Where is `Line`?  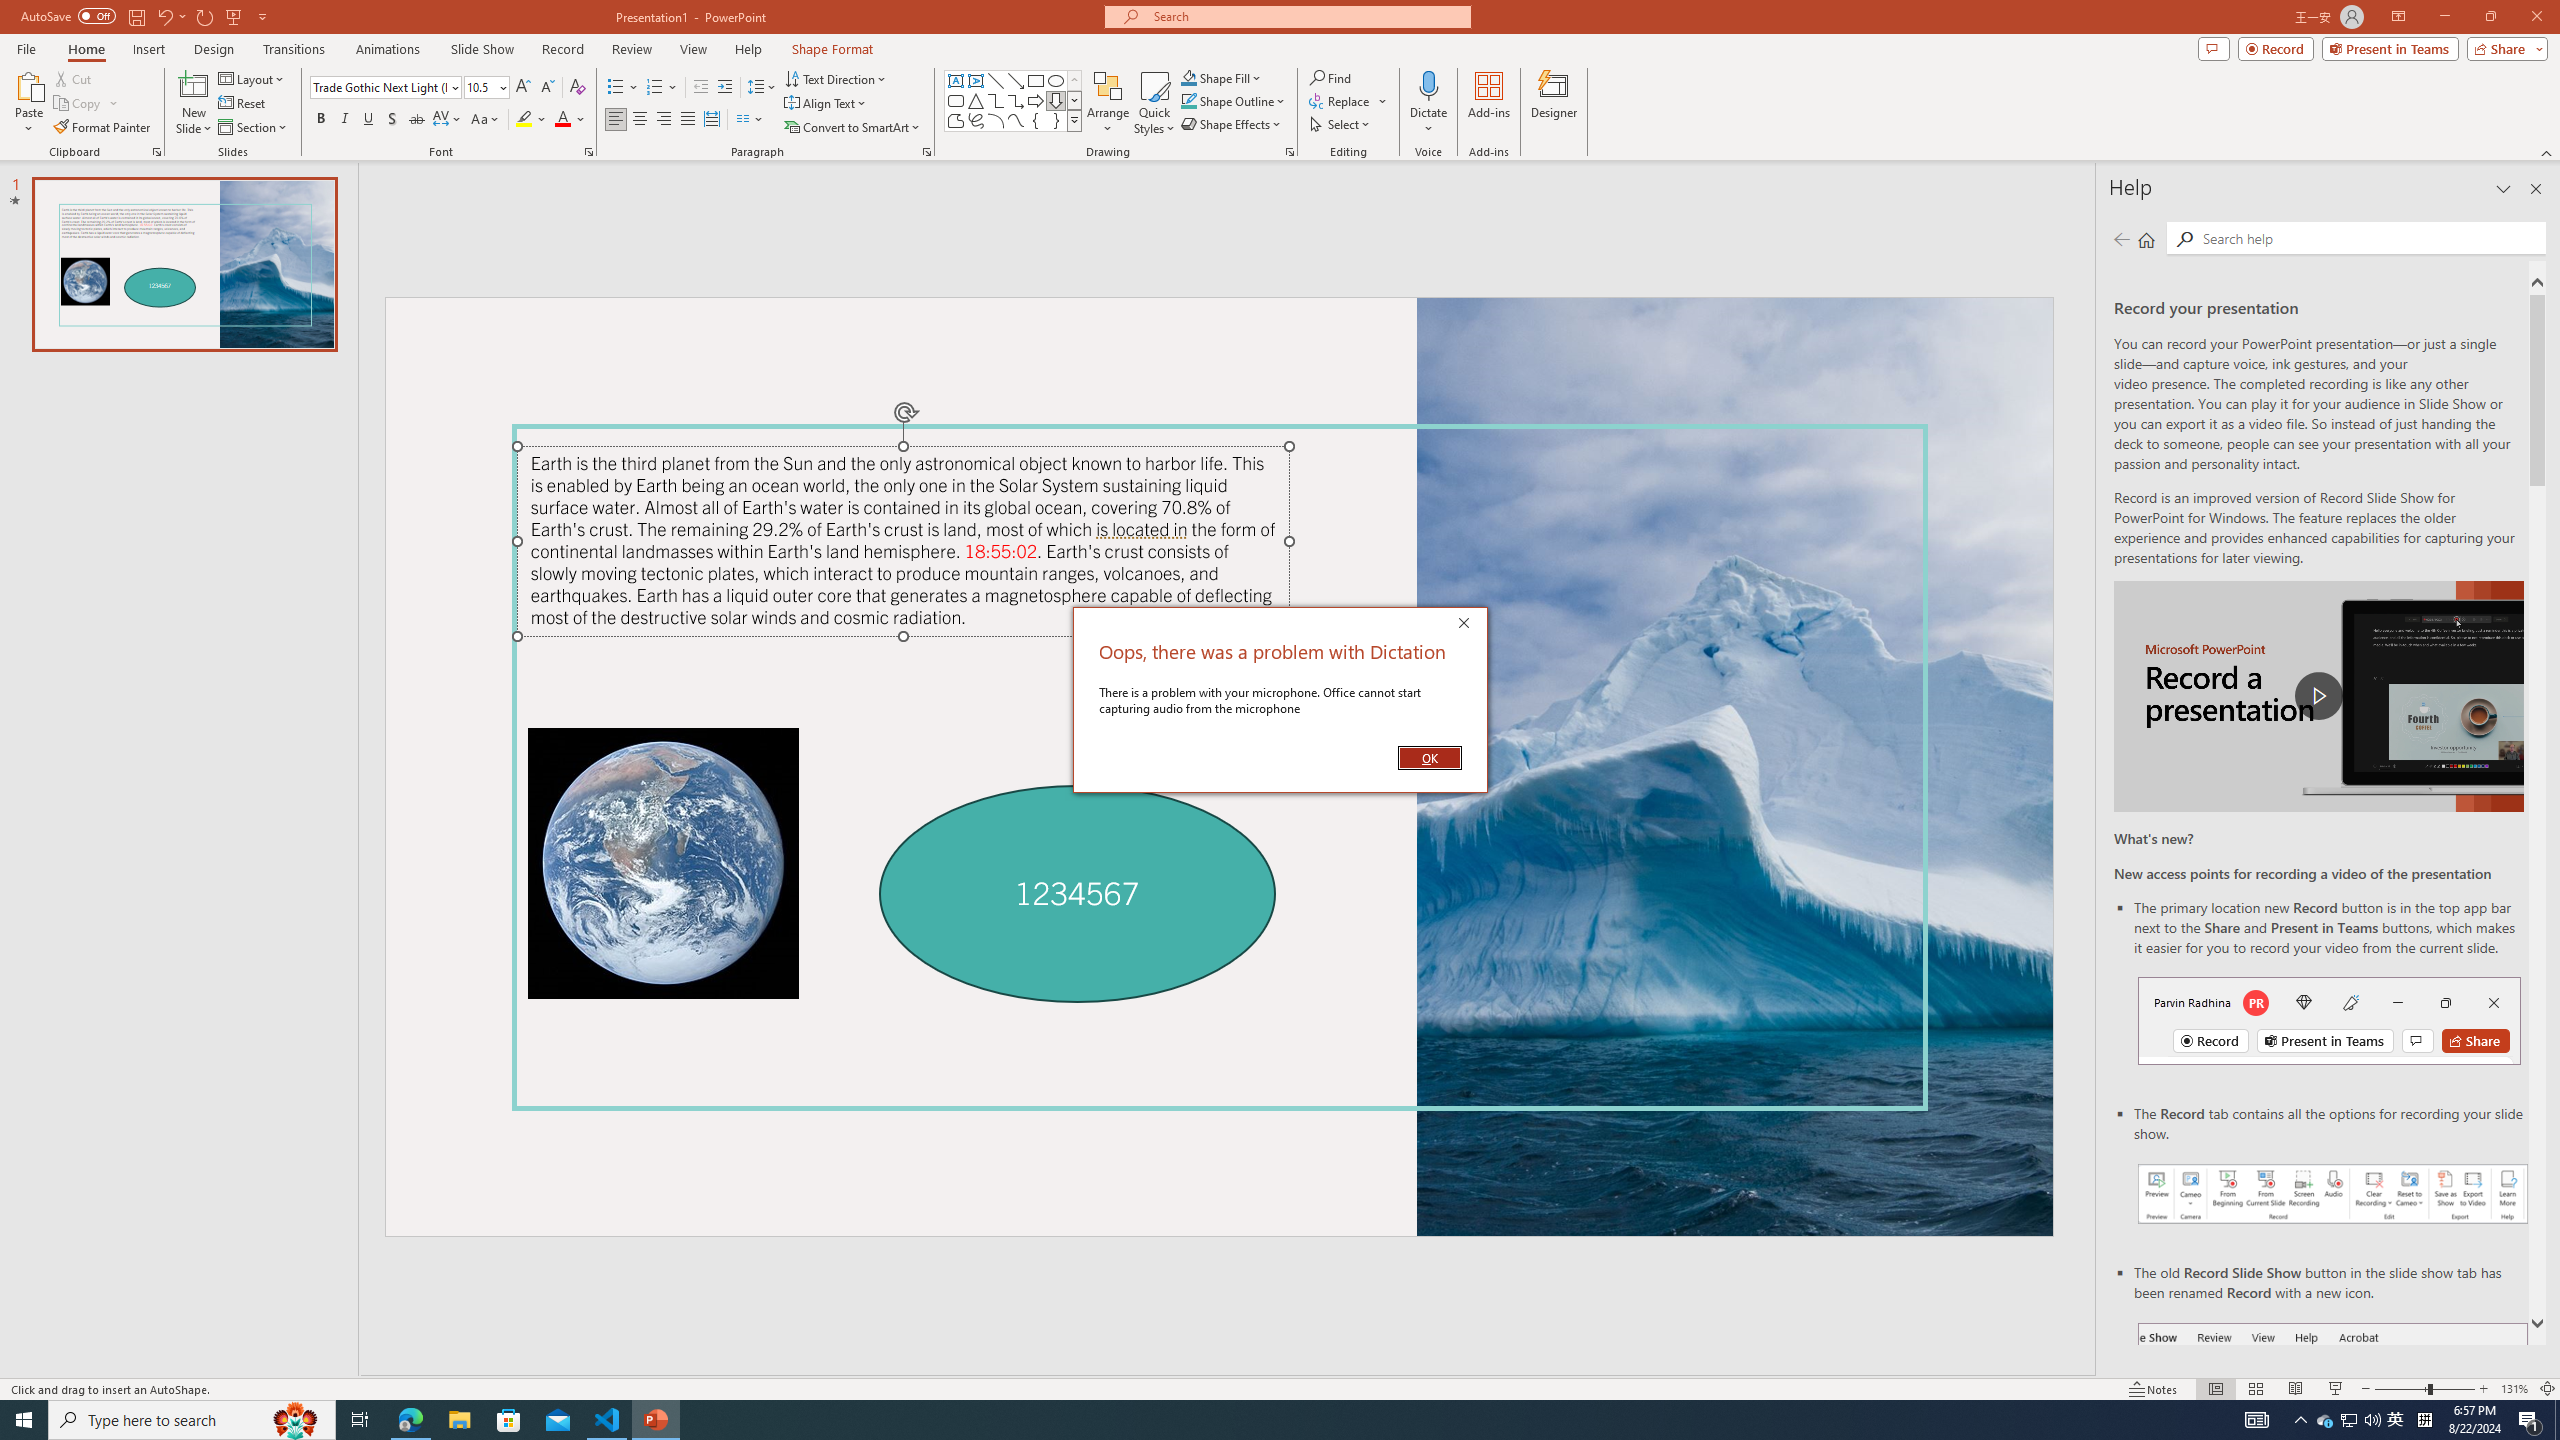
Line is located at coordinates (192, 1420).